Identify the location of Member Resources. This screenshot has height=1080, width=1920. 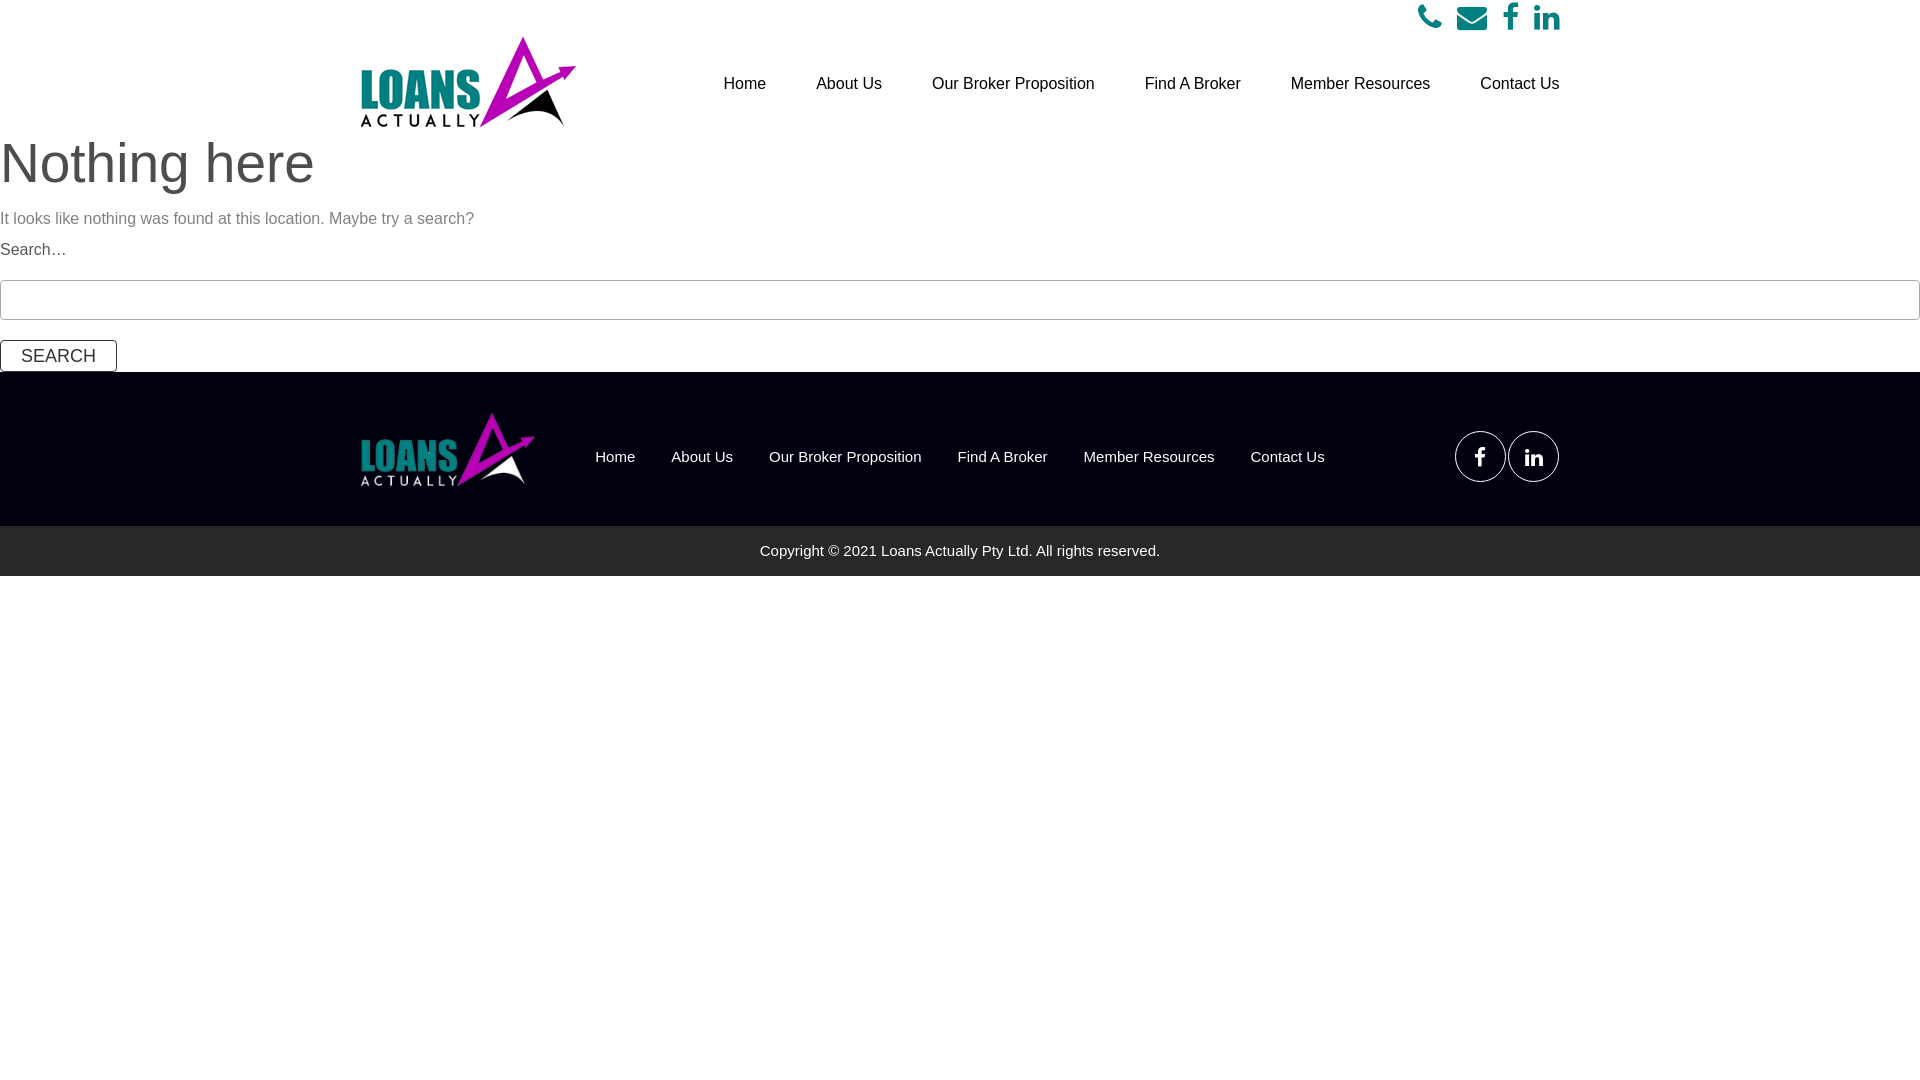
(1150, 456).